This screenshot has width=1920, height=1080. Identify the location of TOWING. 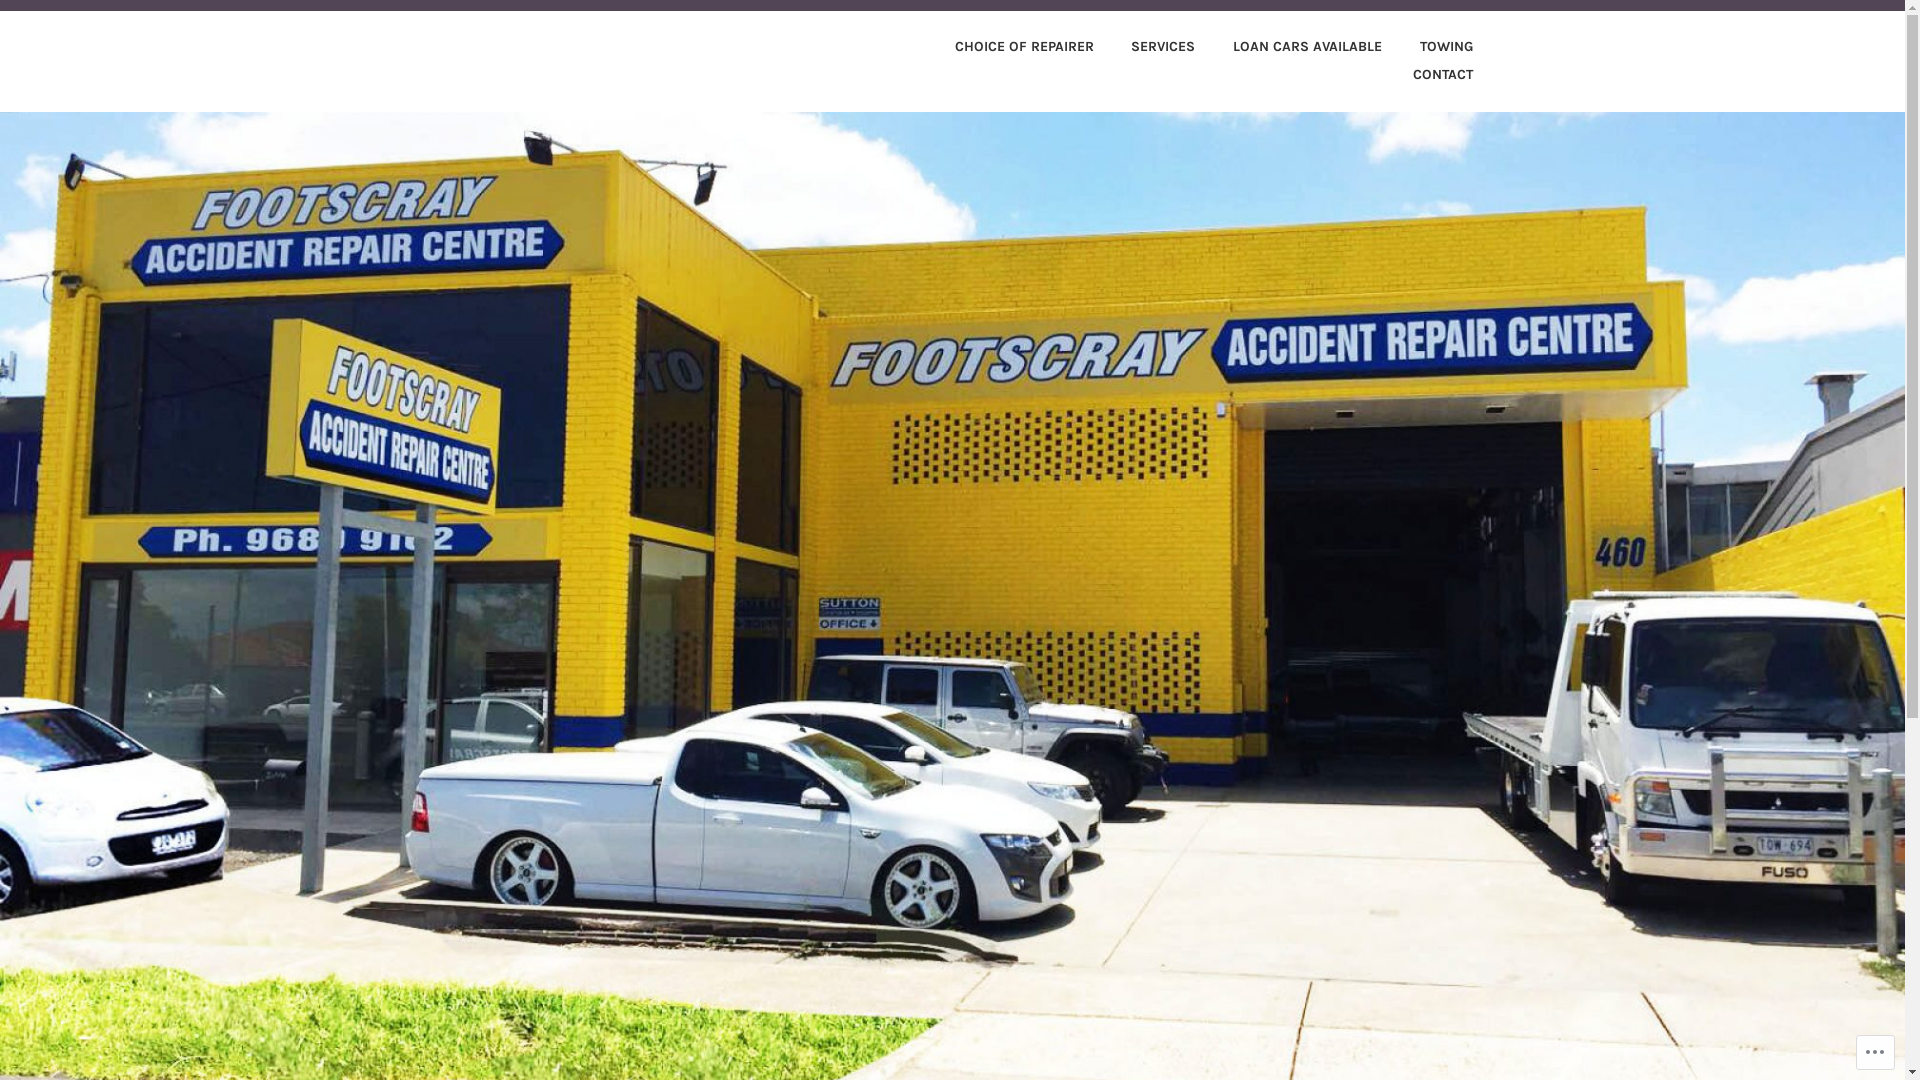
(1430, 48).